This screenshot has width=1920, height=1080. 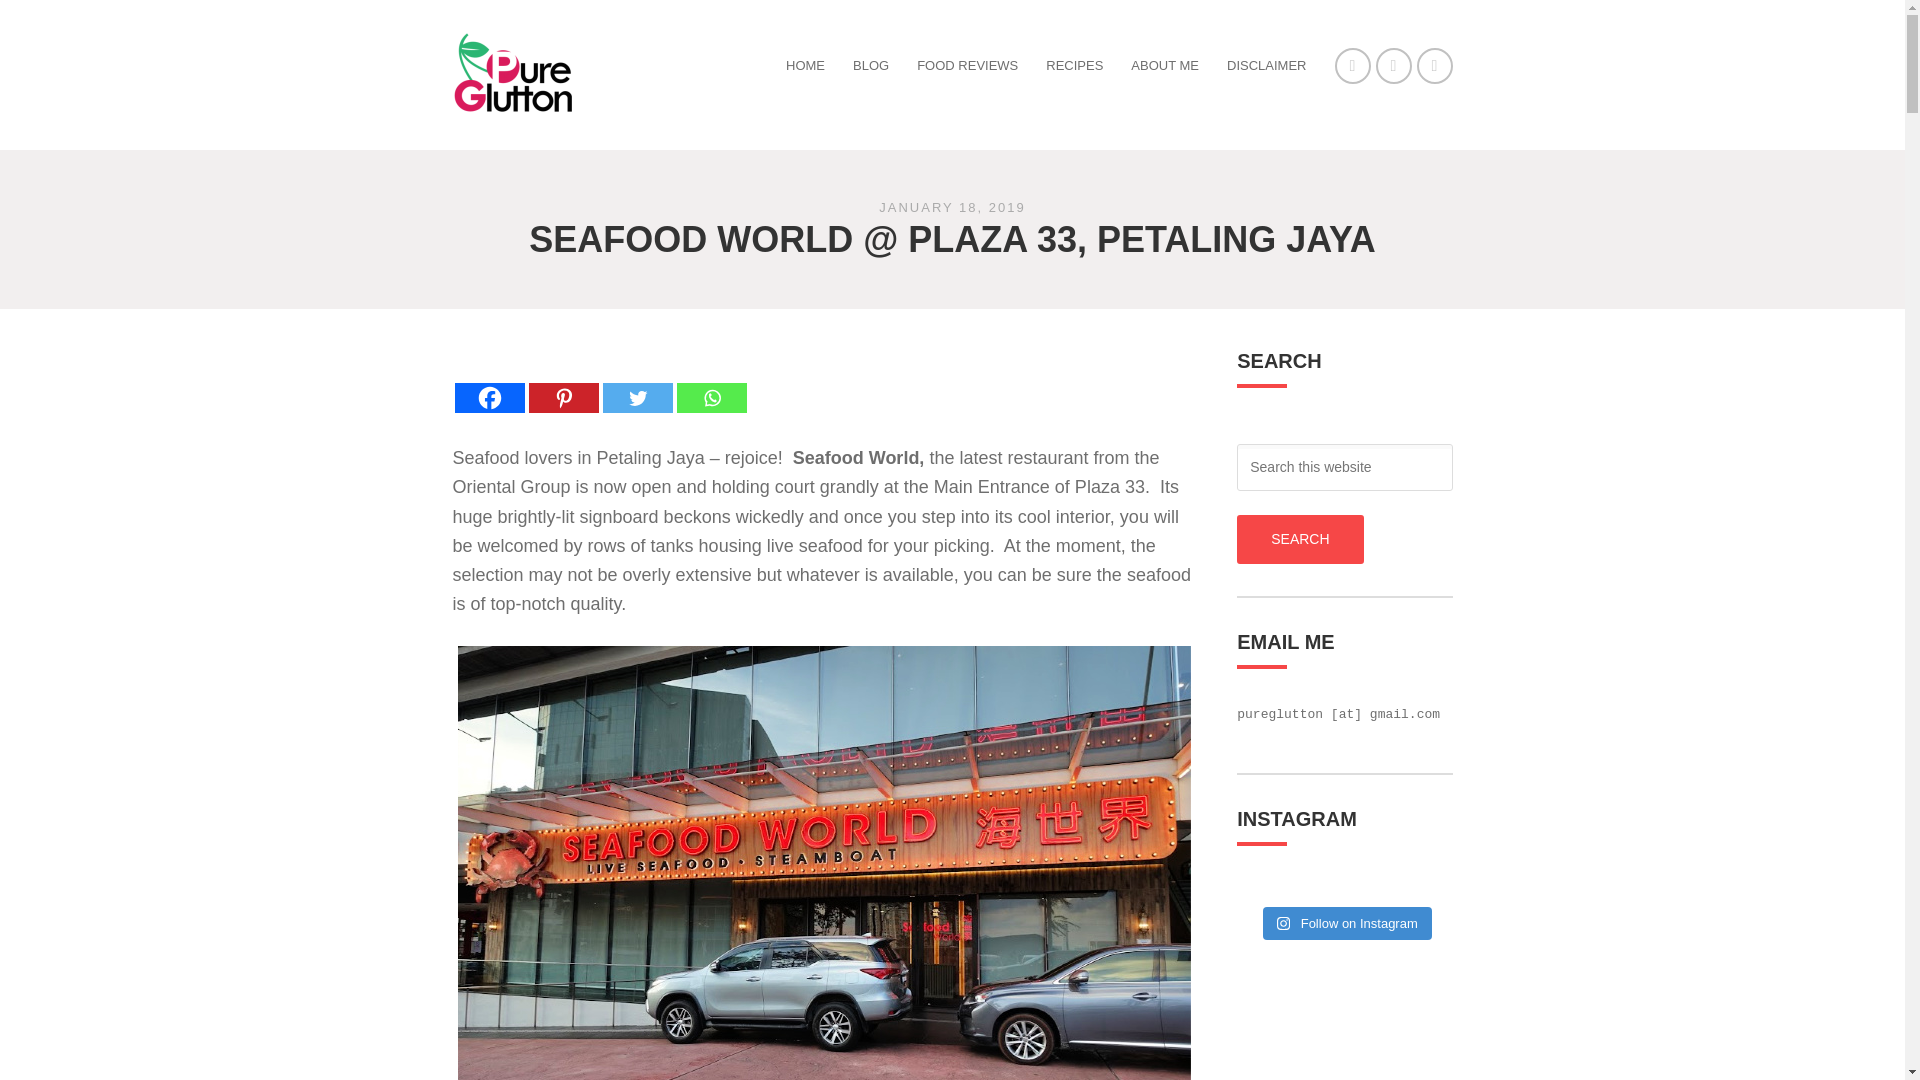 I want to click on Facebook, so click(x=488, y=382).